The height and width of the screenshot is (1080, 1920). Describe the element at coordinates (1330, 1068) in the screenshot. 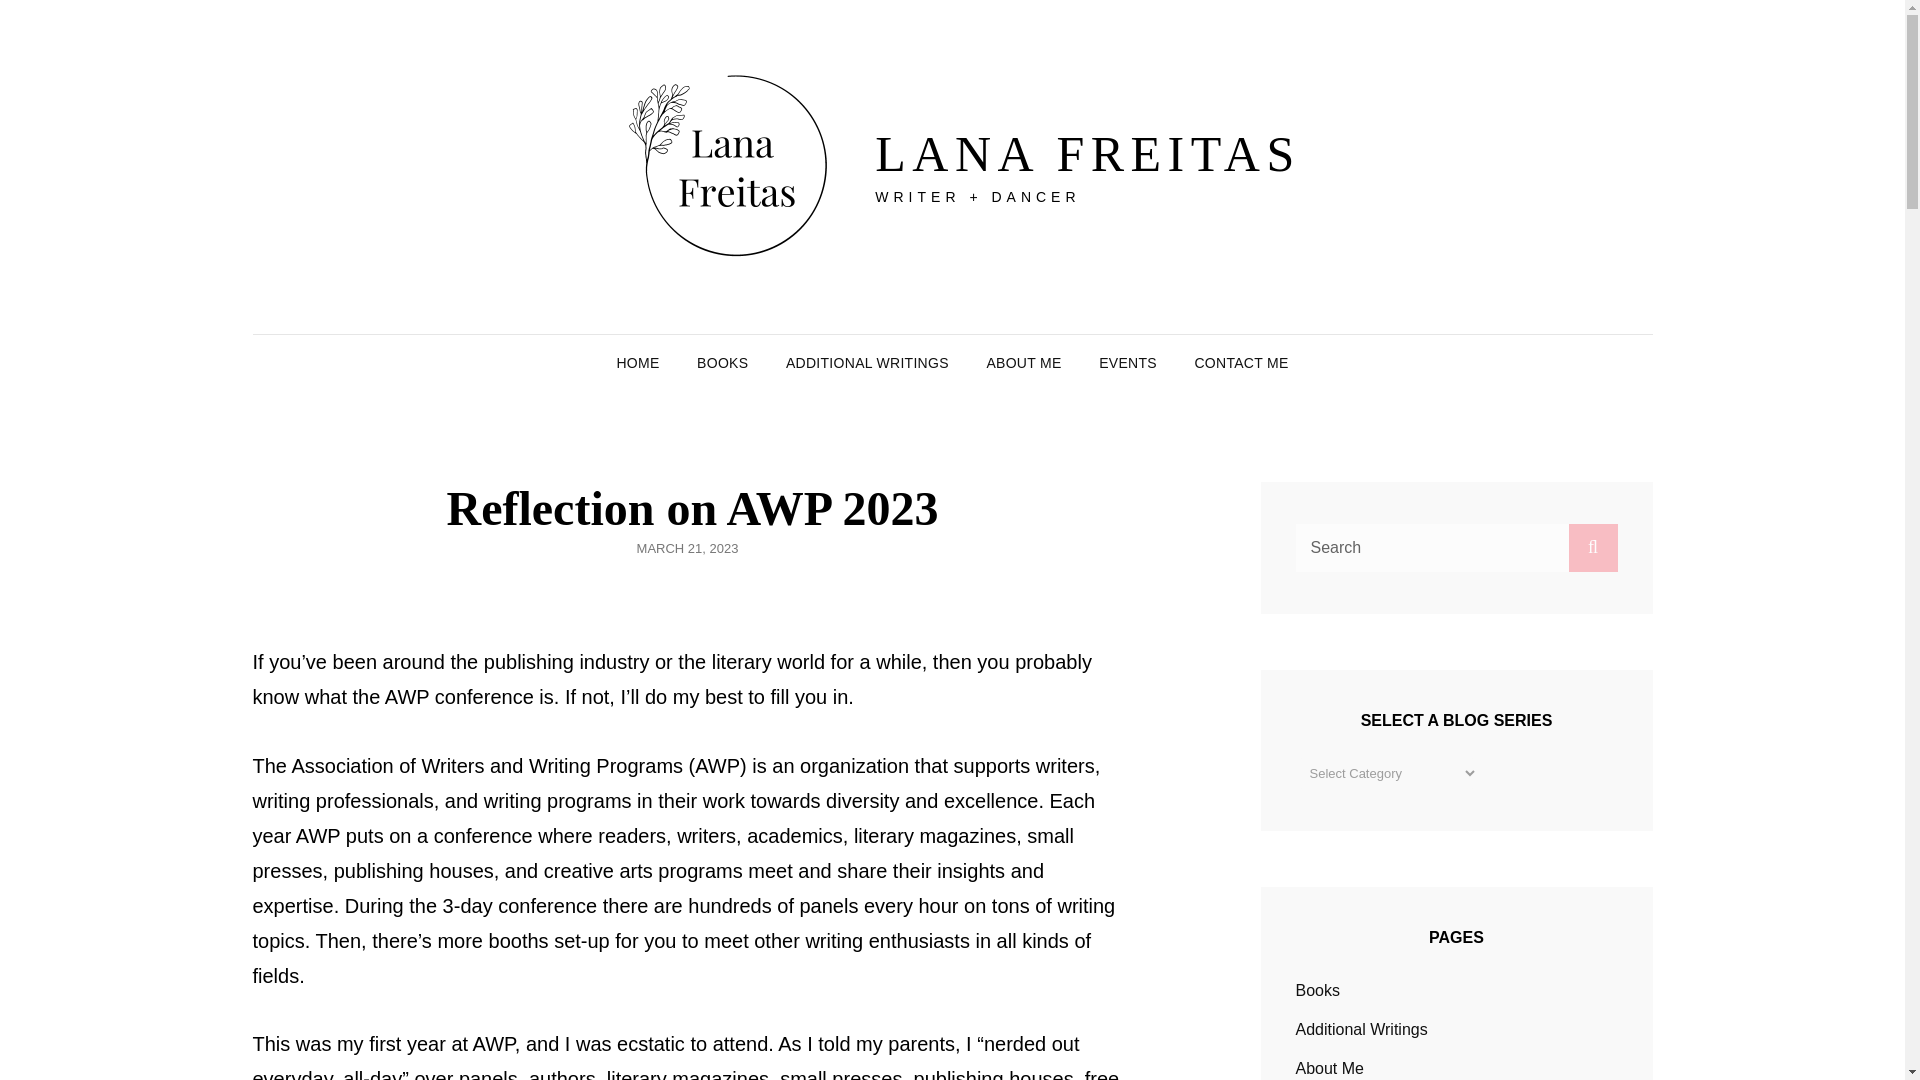

I see `About Me` at that location.